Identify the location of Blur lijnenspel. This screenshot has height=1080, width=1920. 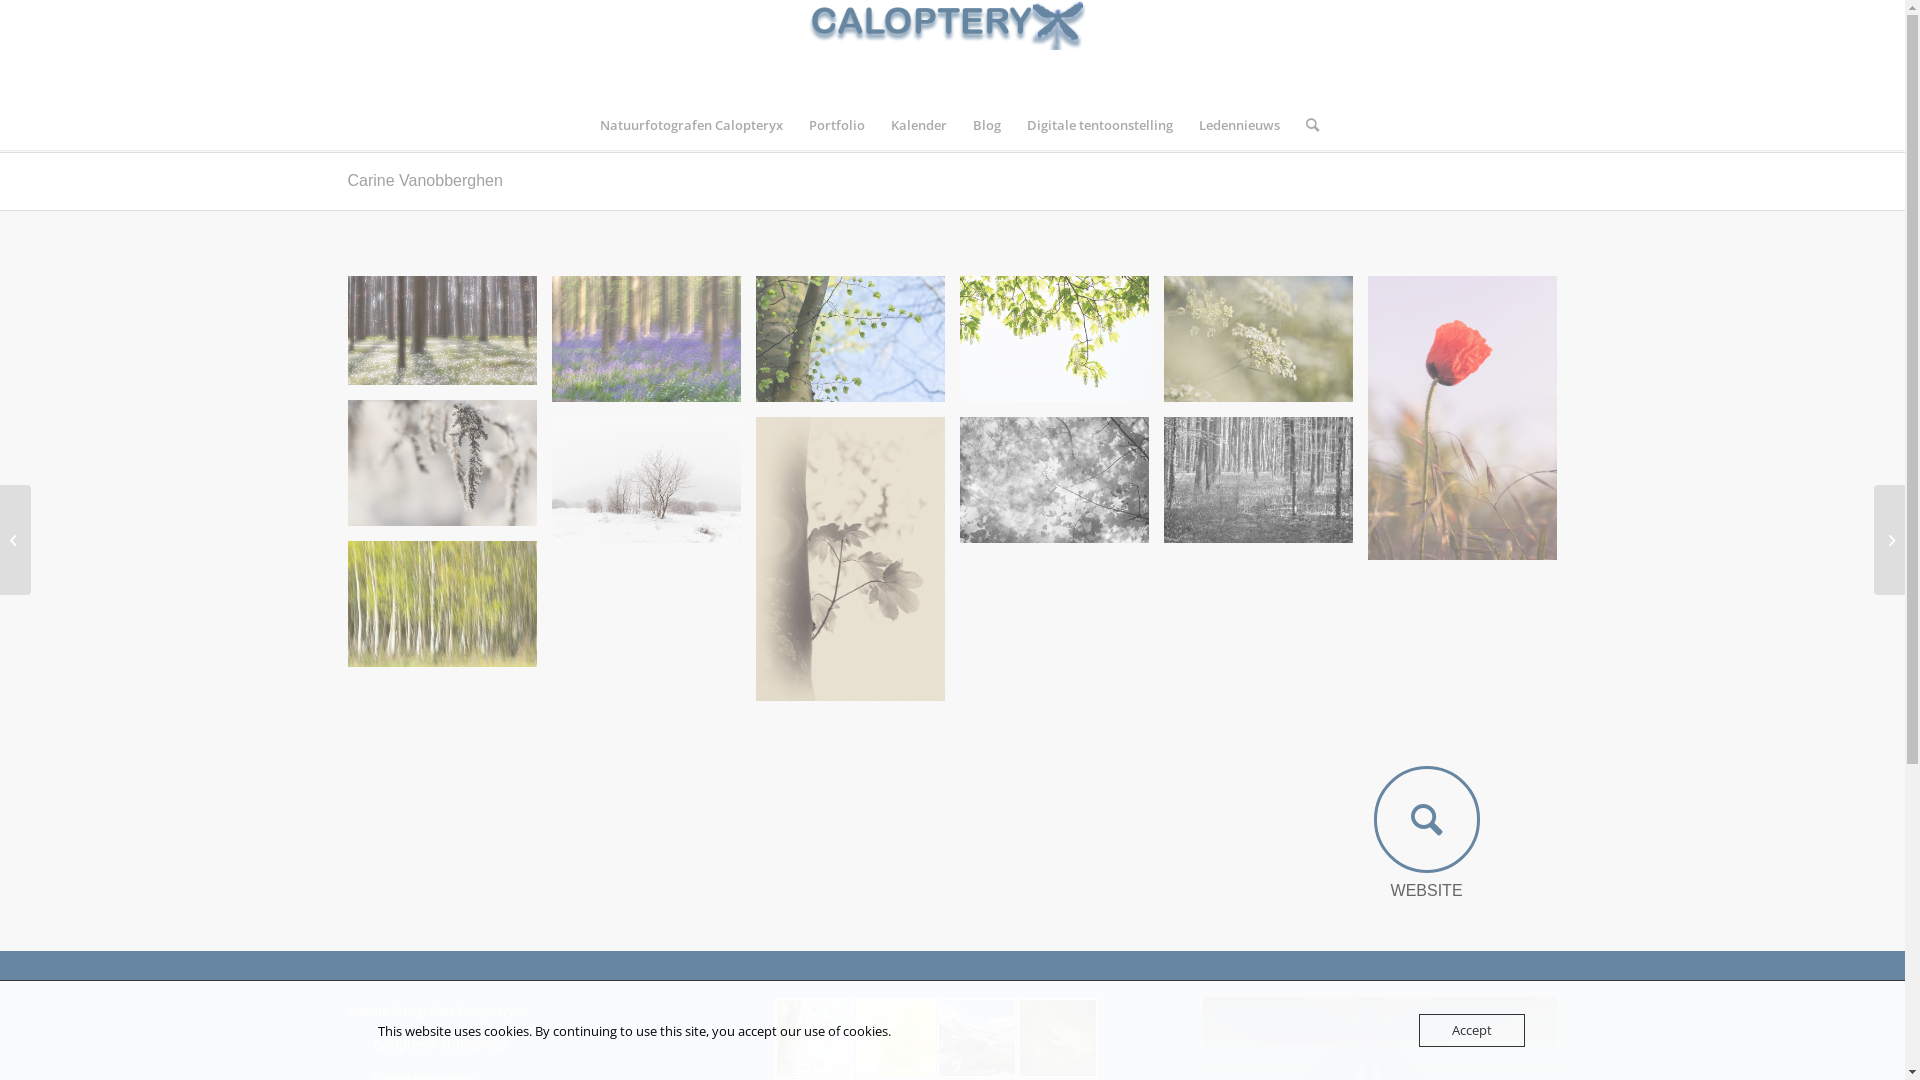
(450, 612).